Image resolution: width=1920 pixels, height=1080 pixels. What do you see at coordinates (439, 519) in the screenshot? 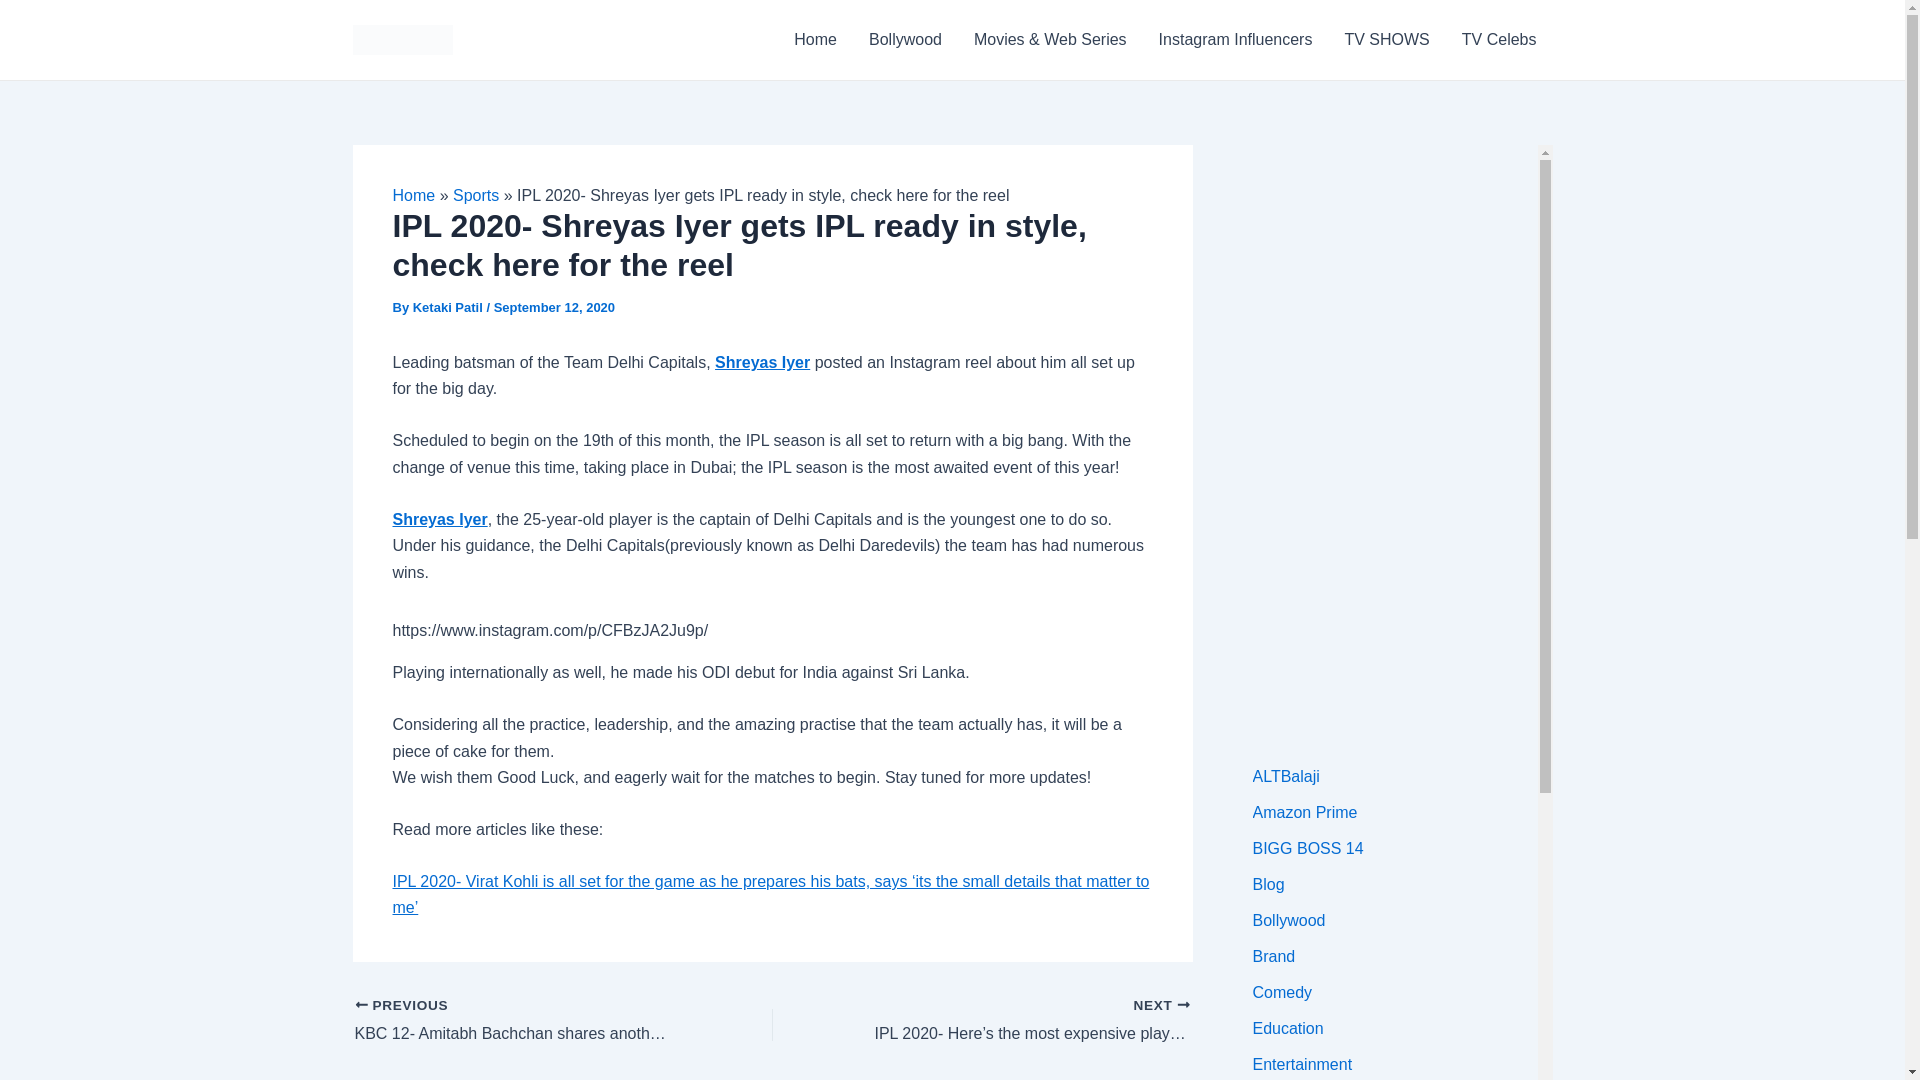
I see `Shreyas Iyer` at bounding box center [439, 519].